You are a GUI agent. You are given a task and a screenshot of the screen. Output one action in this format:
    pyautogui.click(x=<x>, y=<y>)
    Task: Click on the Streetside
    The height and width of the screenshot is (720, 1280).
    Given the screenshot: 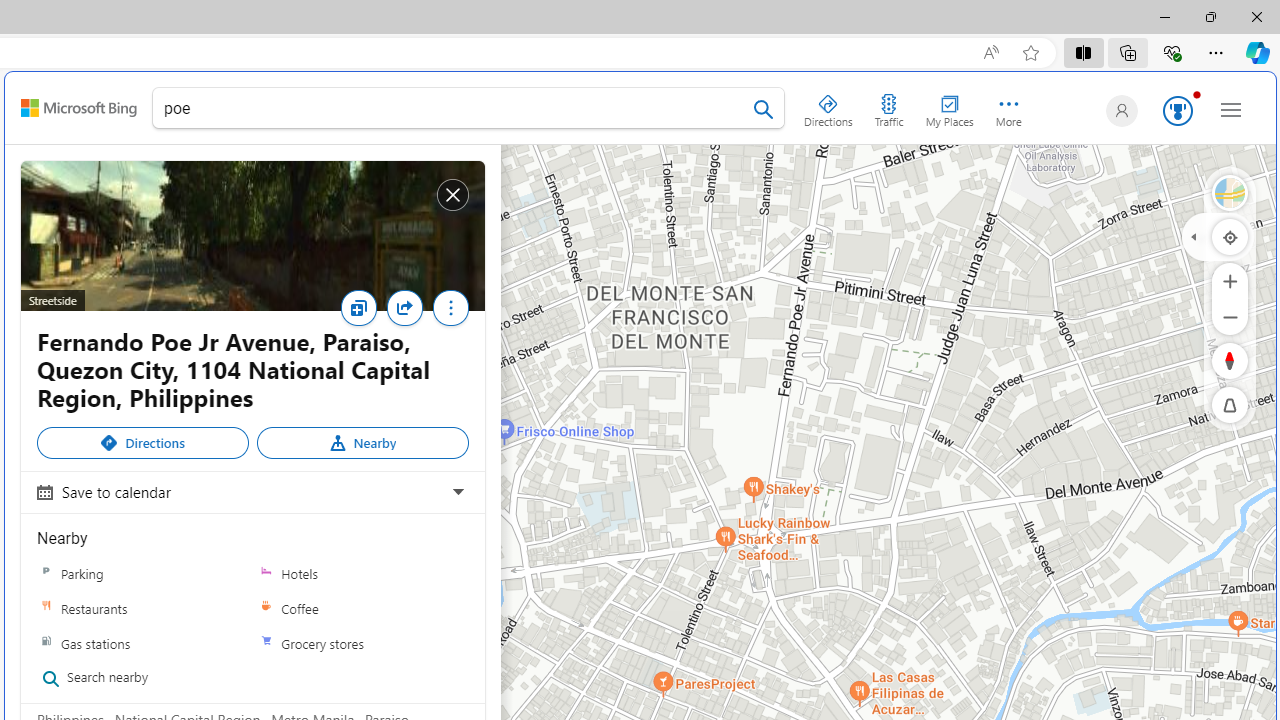 What is the action you would take?
    pyautogui.click(x=1230, y=192)
    